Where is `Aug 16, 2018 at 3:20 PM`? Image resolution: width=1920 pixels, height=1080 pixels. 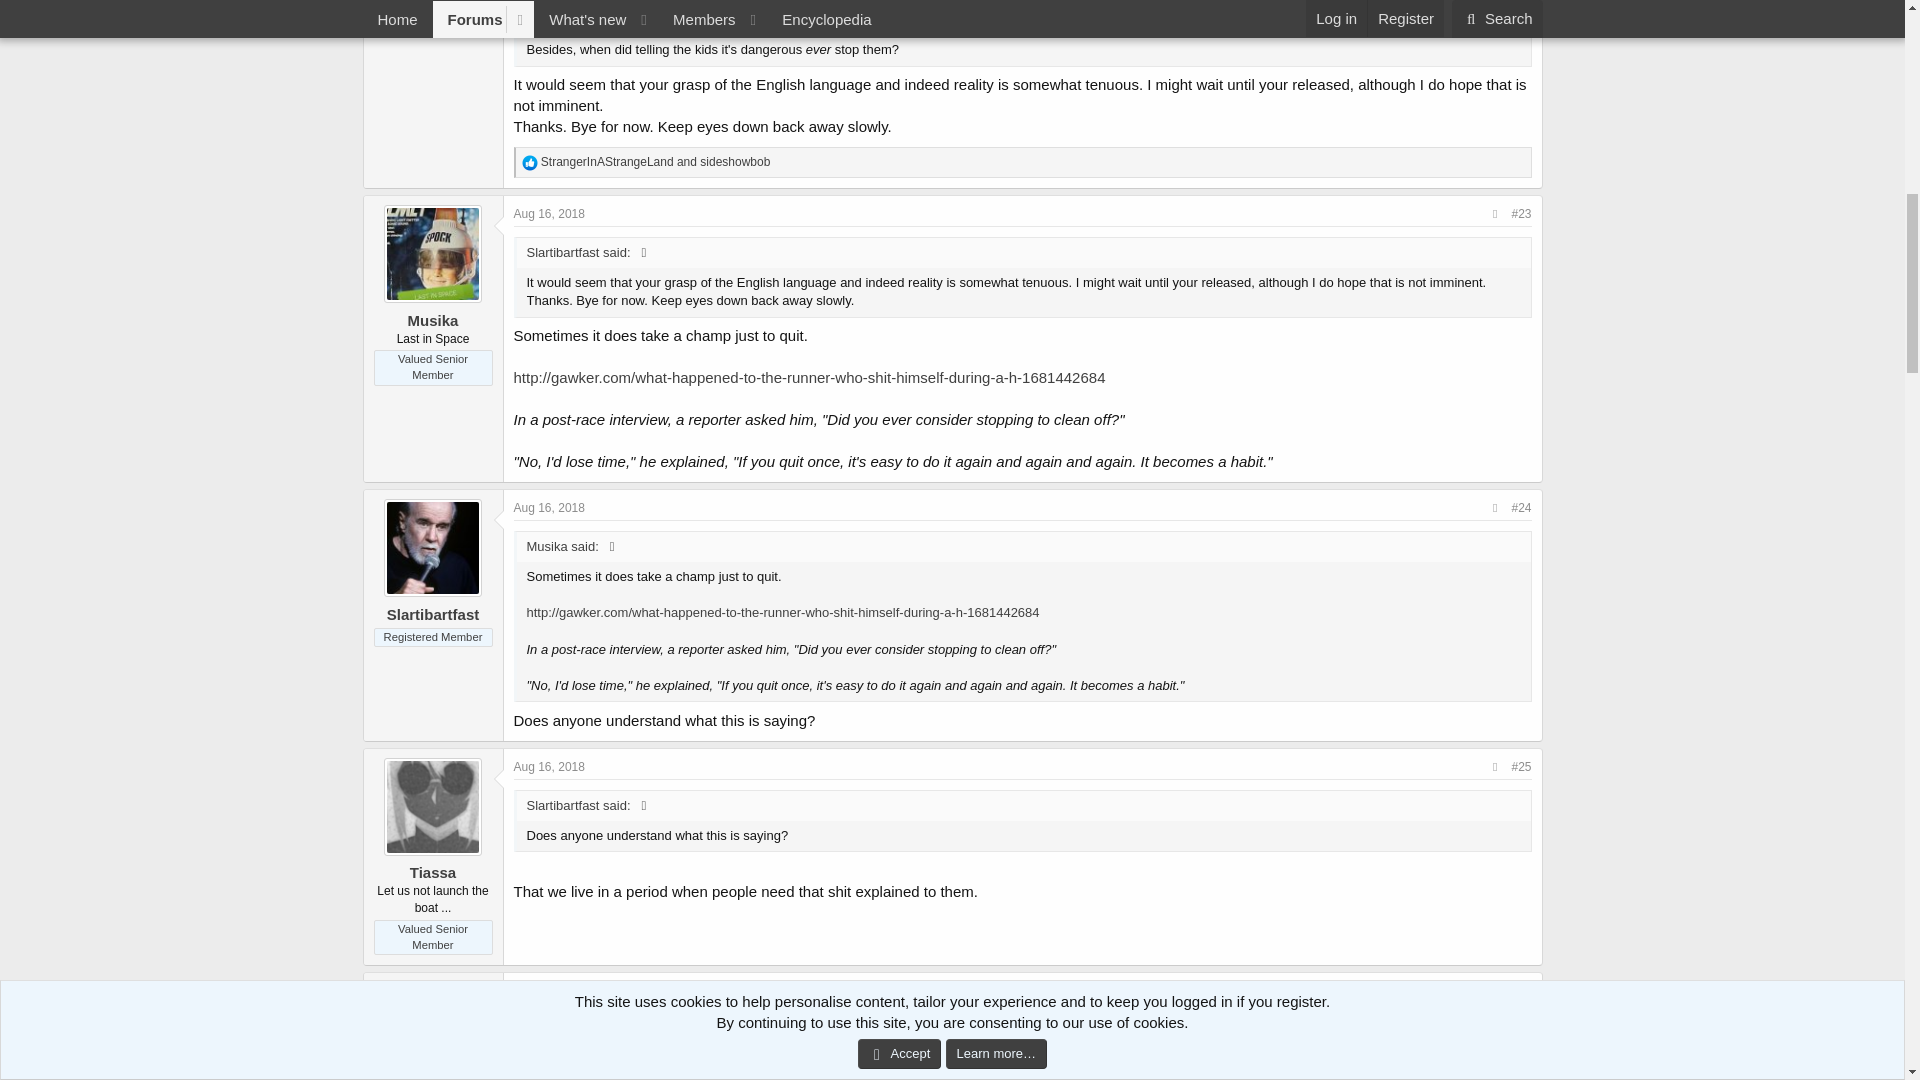
Aug 16, 2018 at 3:20 PM is located at coordinates (550, 767).